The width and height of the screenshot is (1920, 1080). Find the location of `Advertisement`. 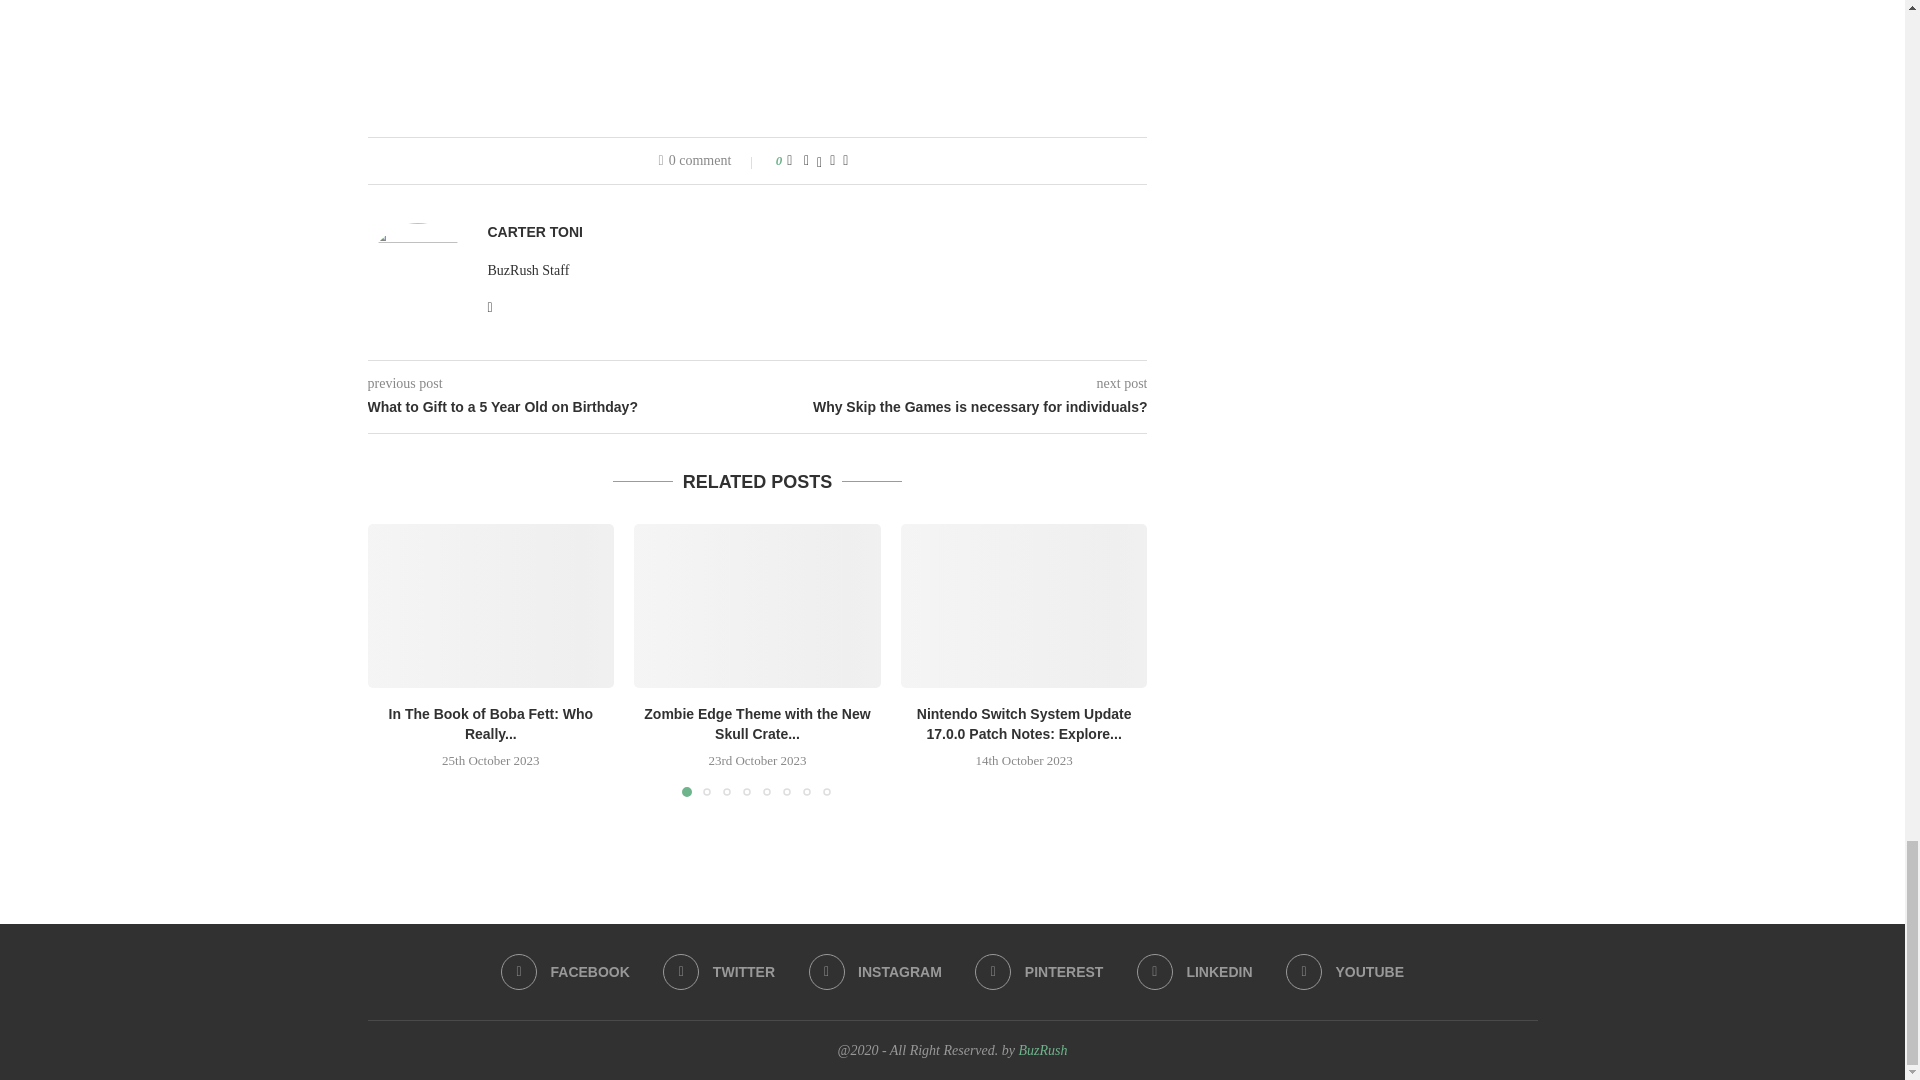

Advertisement is located at coordinates (758, 53).